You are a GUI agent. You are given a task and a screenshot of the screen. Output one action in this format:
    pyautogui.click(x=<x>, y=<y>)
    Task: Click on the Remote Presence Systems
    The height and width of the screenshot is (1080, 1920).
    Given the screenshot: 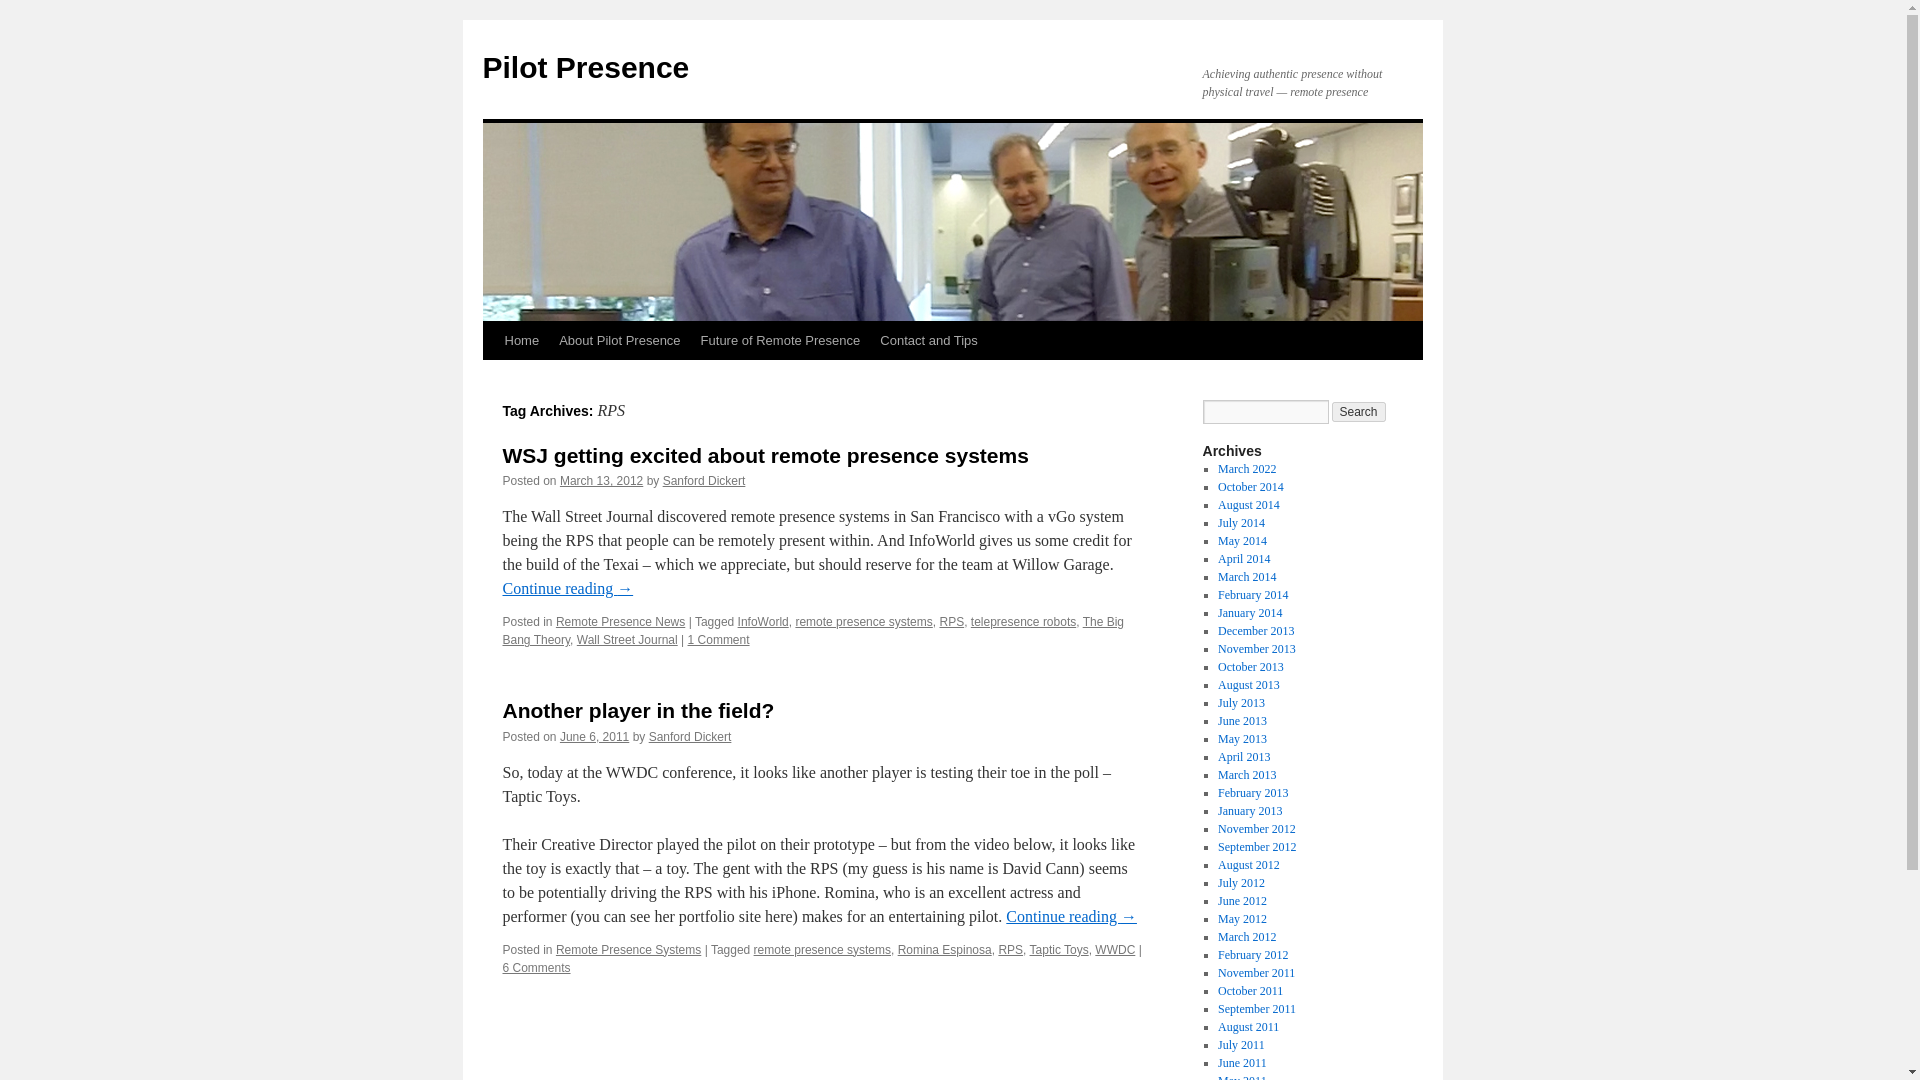 What is the action you would take?
    pyautogui.click(x=628, y=949)
    